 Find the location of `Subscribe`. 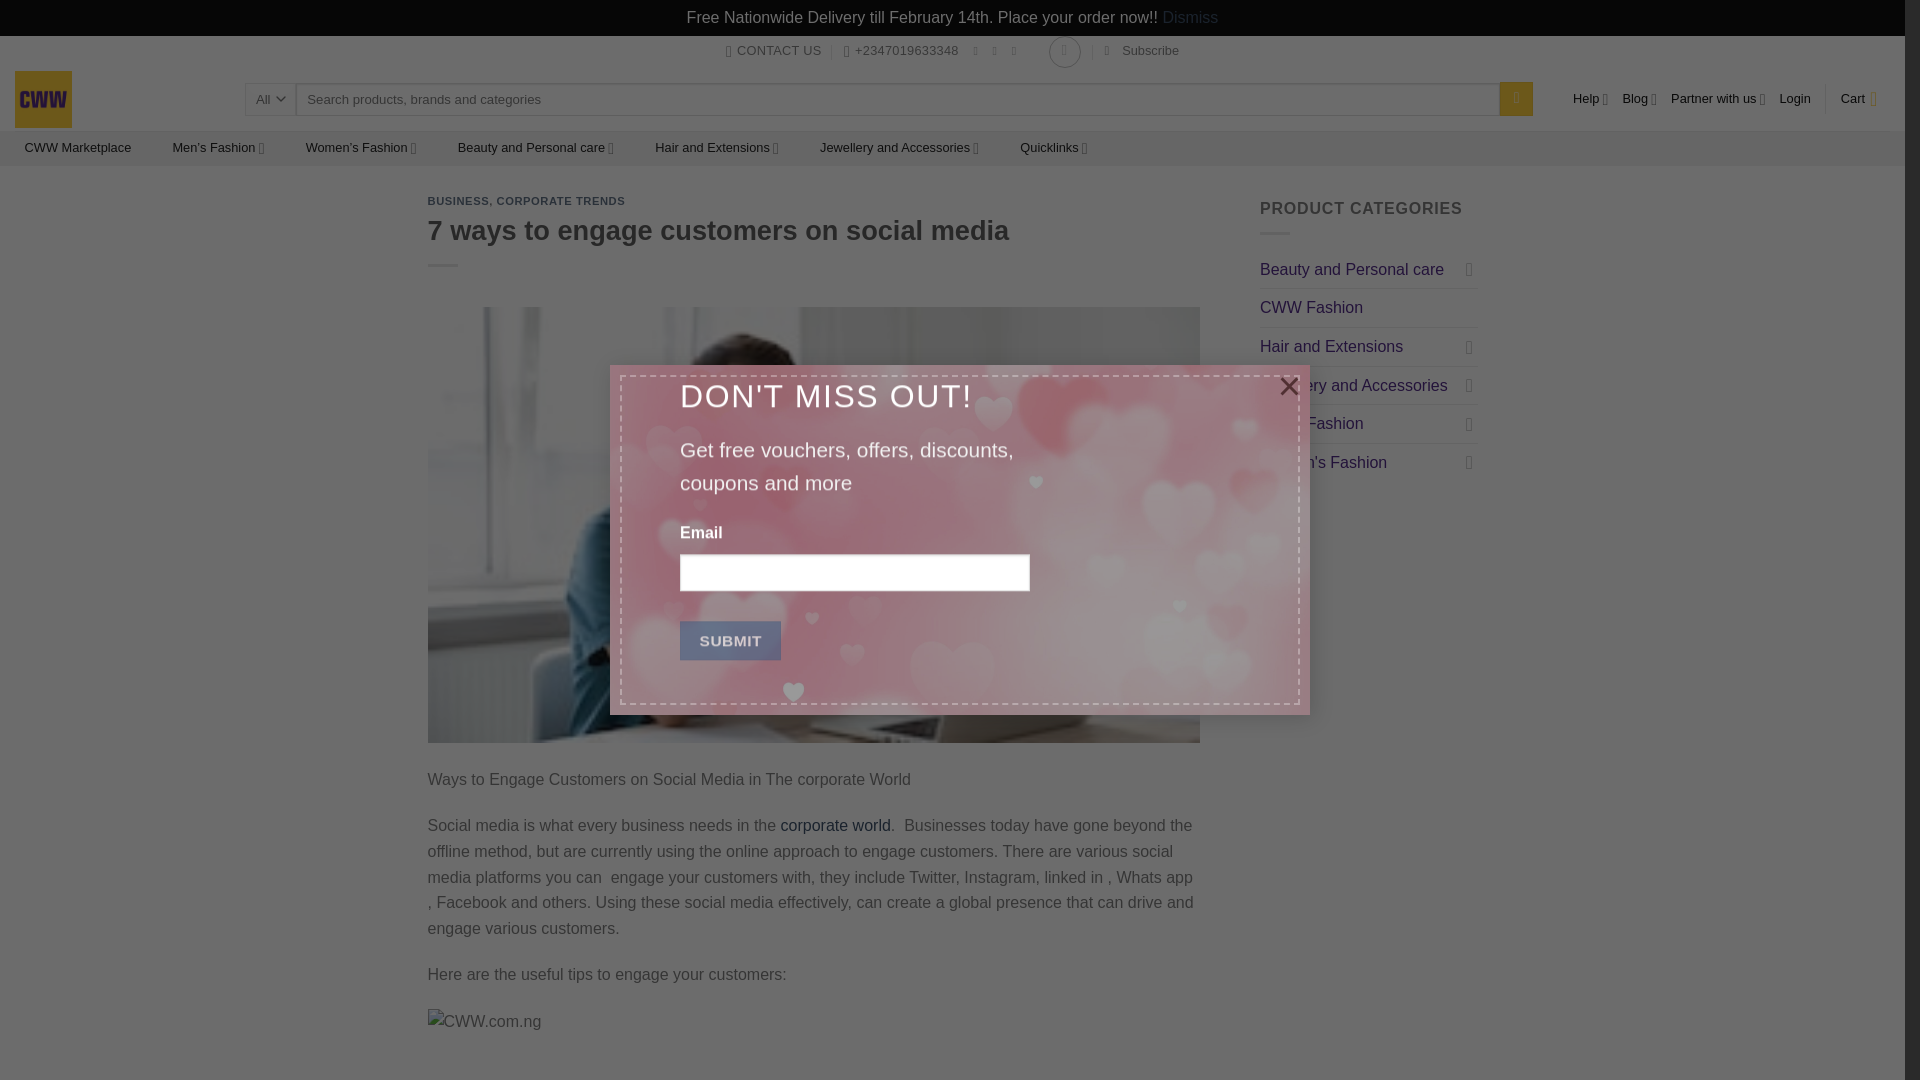

Subscribe is located at coordinates (1141, 50).